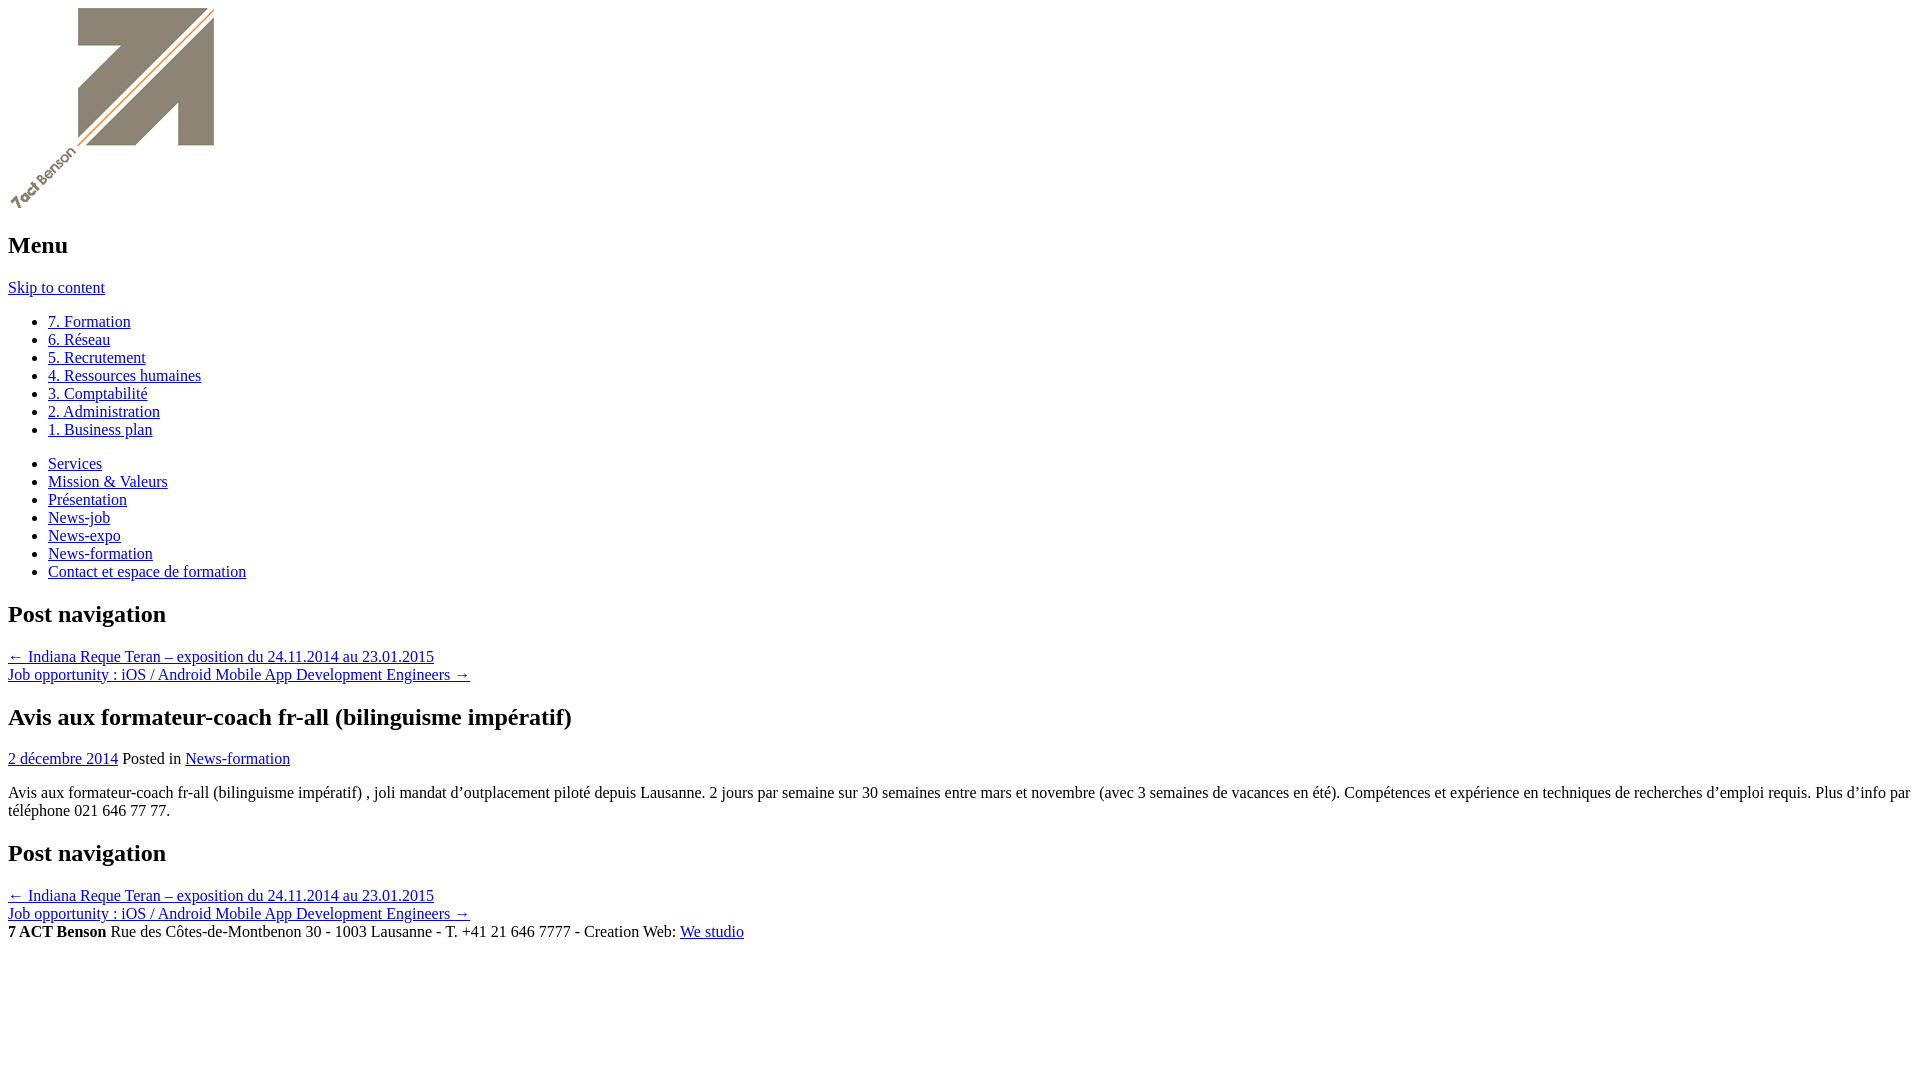  What do you see at coordinates (75, 464) in the screenshot?
I see `Services` at bounding box center [75, 464].